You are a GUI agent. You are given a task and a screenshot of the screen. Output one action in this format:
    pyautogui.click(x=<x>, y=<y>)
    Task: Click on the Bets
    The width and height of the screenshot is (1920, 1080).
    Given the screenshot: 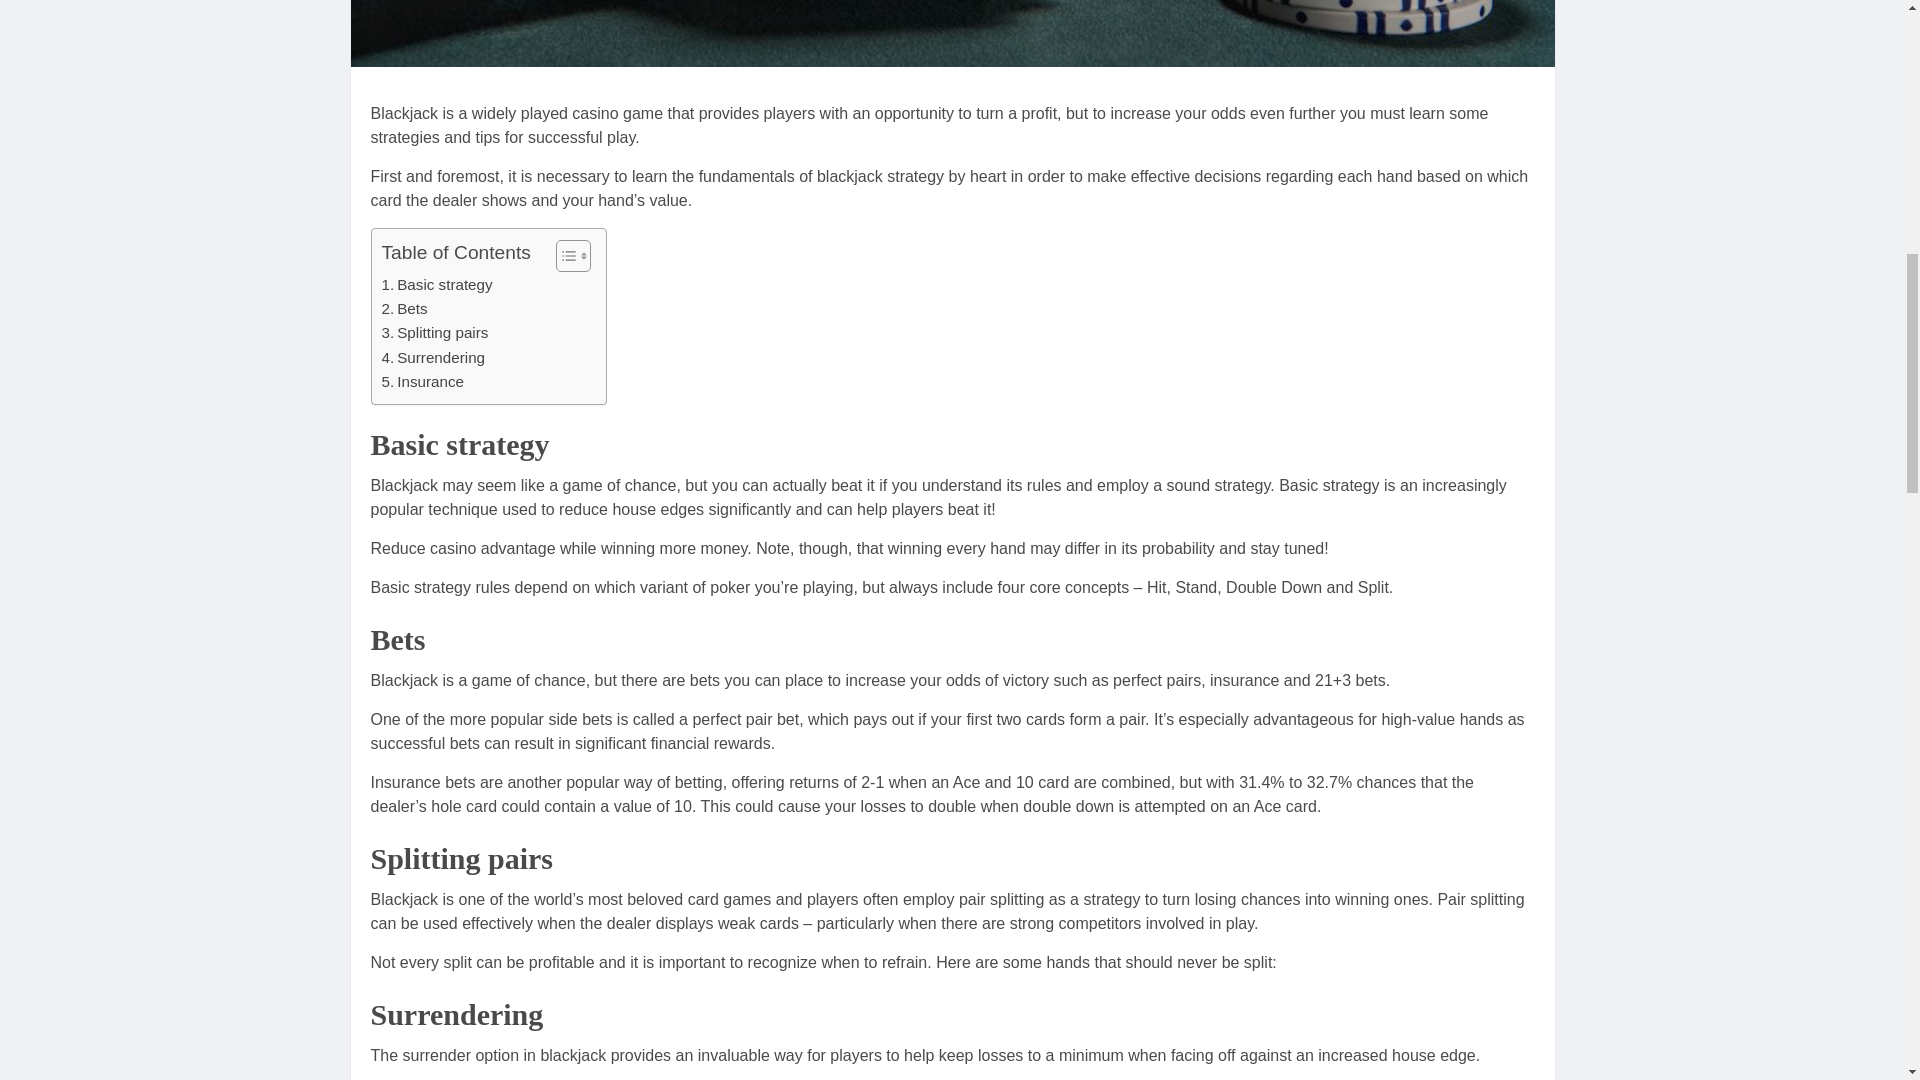 What is the action you would take?
    pyautogui.click(x=405, y=308)
    